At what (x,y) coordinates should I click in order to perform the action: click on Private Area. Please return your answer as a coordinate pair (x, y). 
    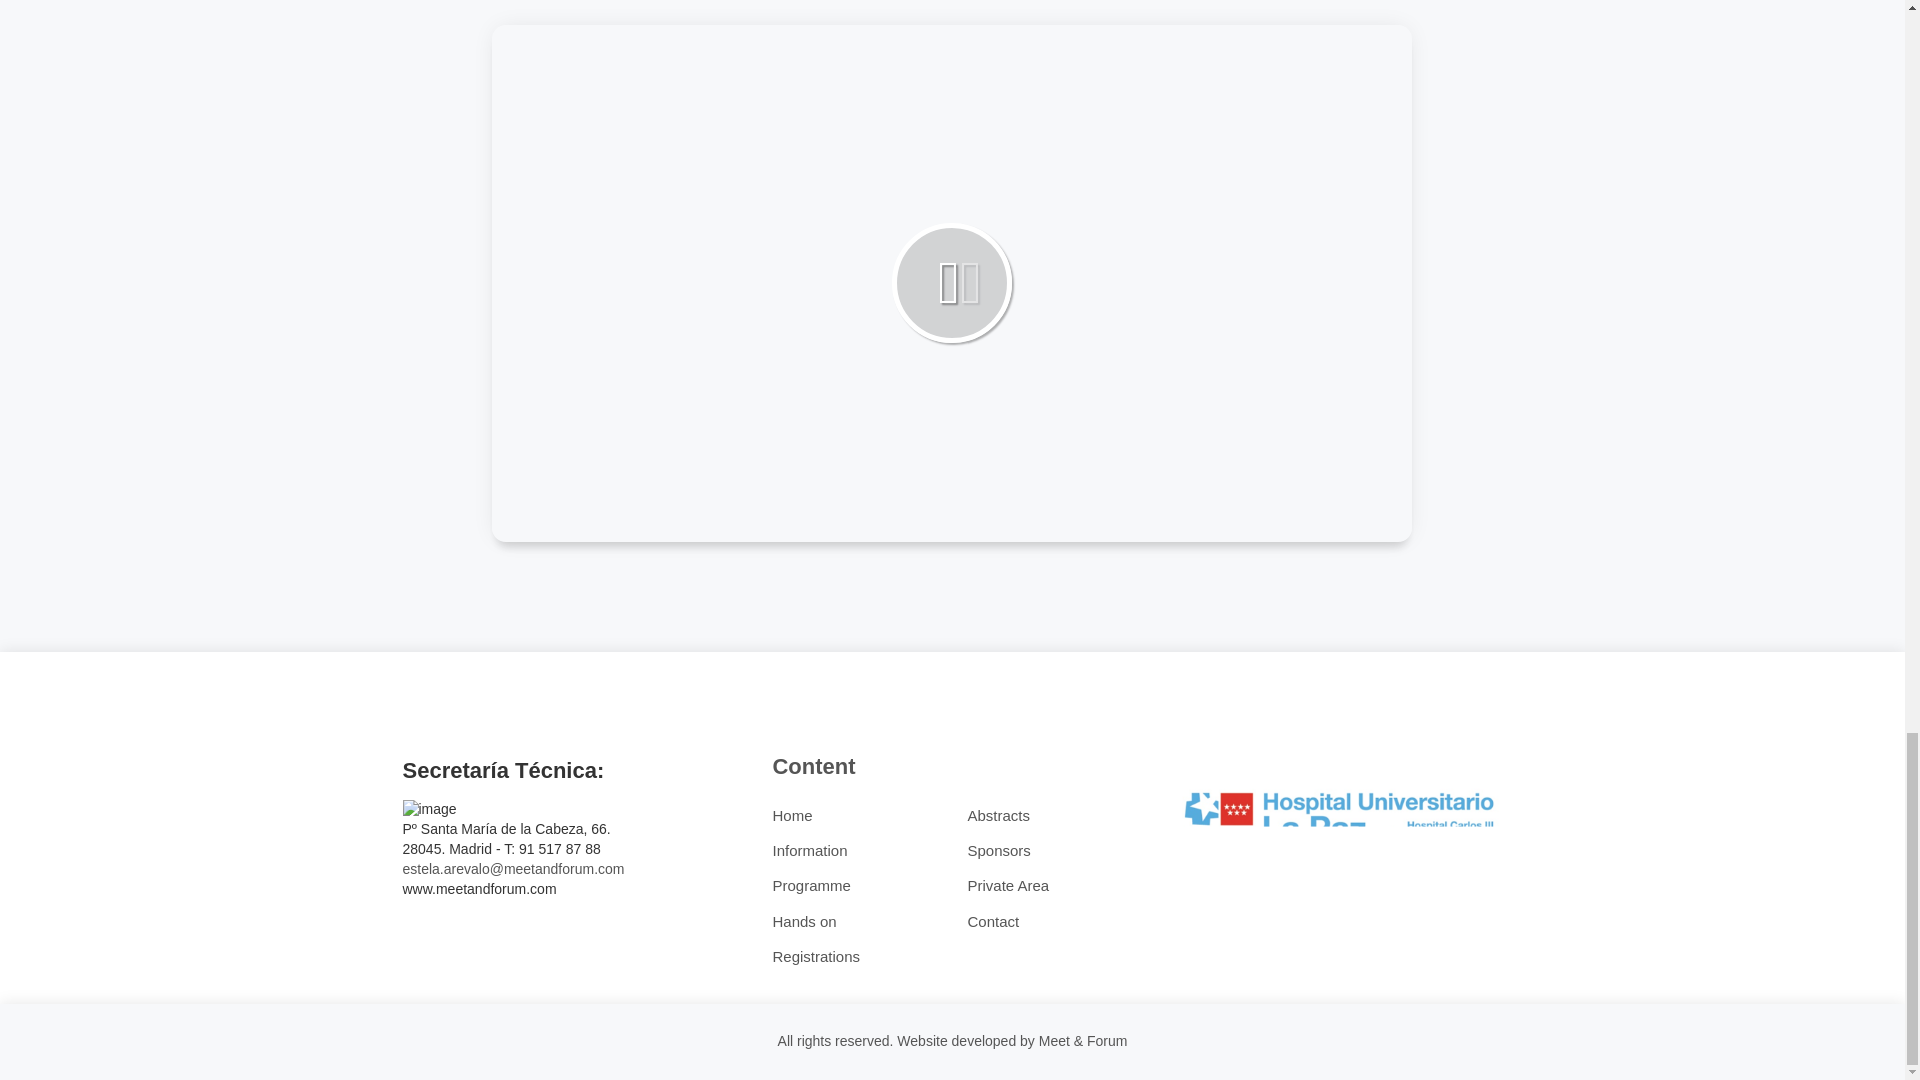
    Looking at the image, I should click on (1008, 885).